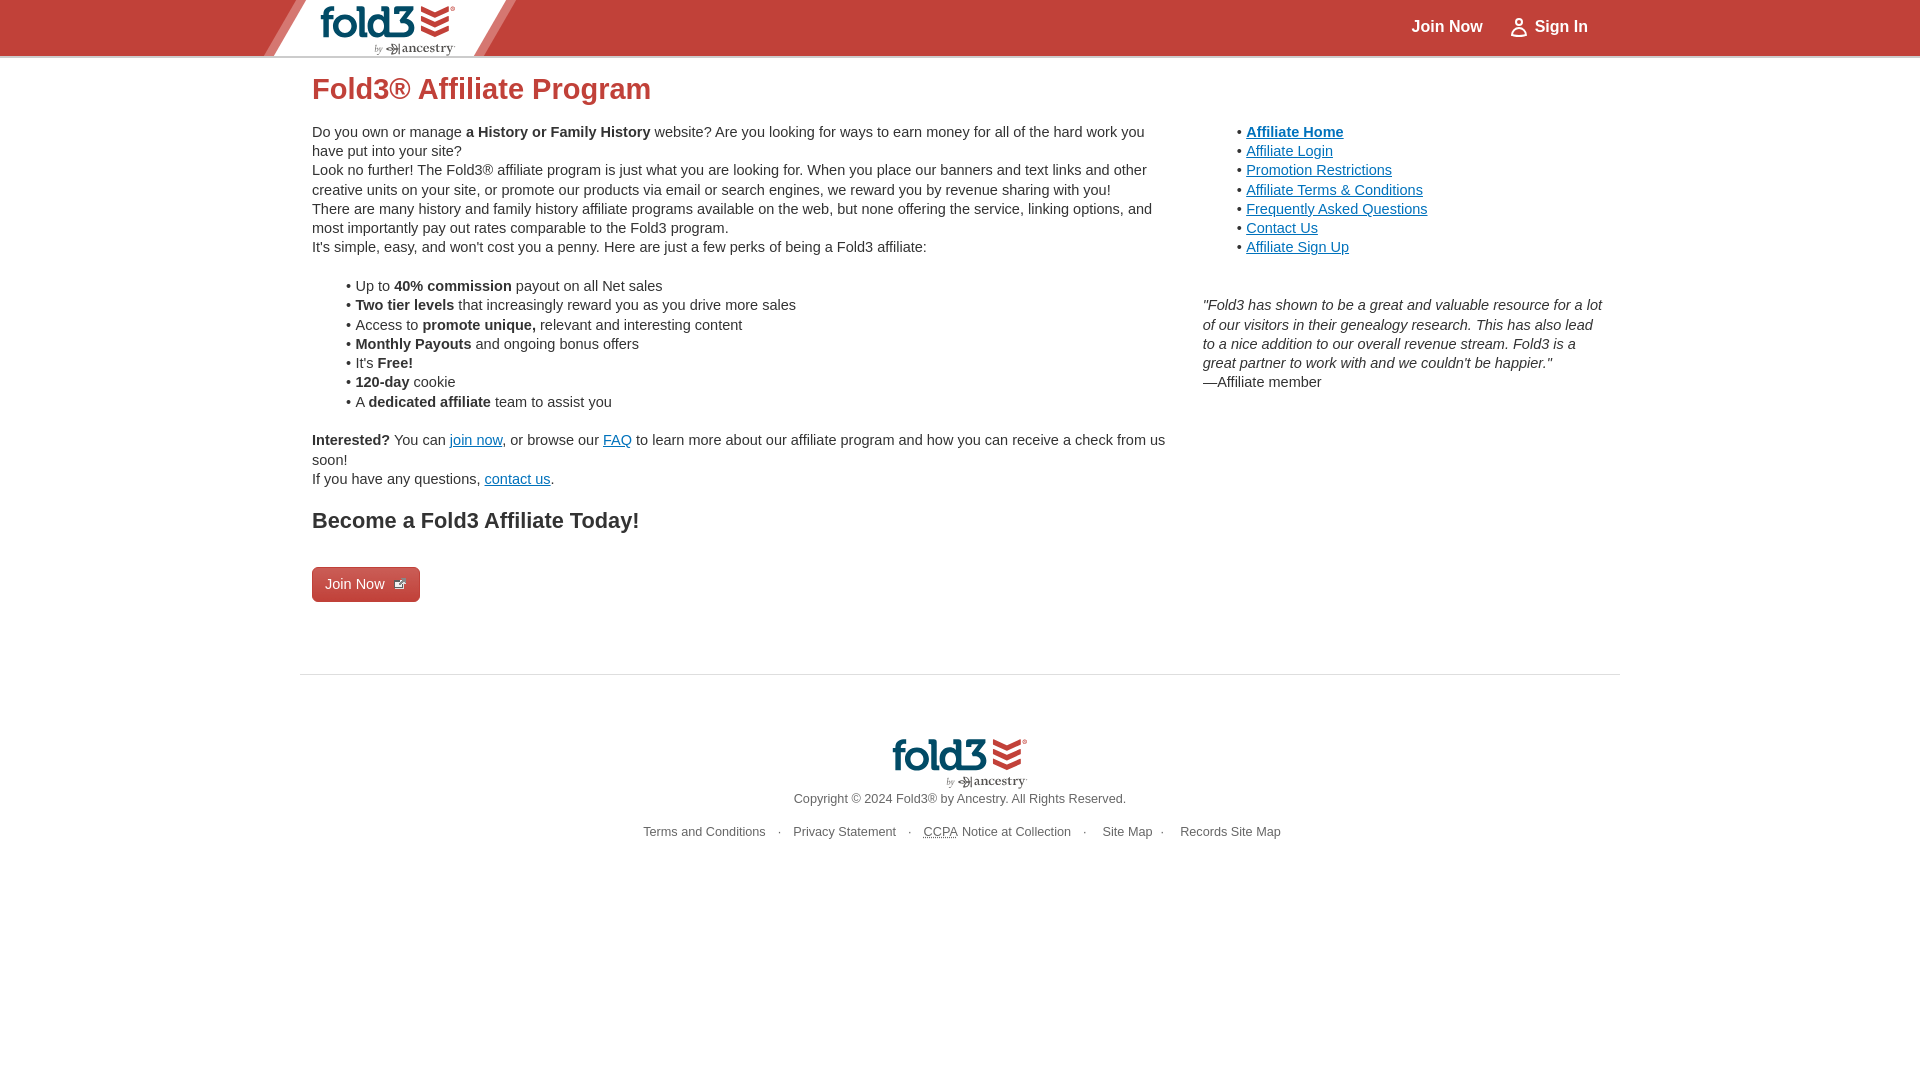 This screenshot has width=1920, height=1080. Describe the element at coordinates (475, 440) in the screenshot. I see `join now` at that location.